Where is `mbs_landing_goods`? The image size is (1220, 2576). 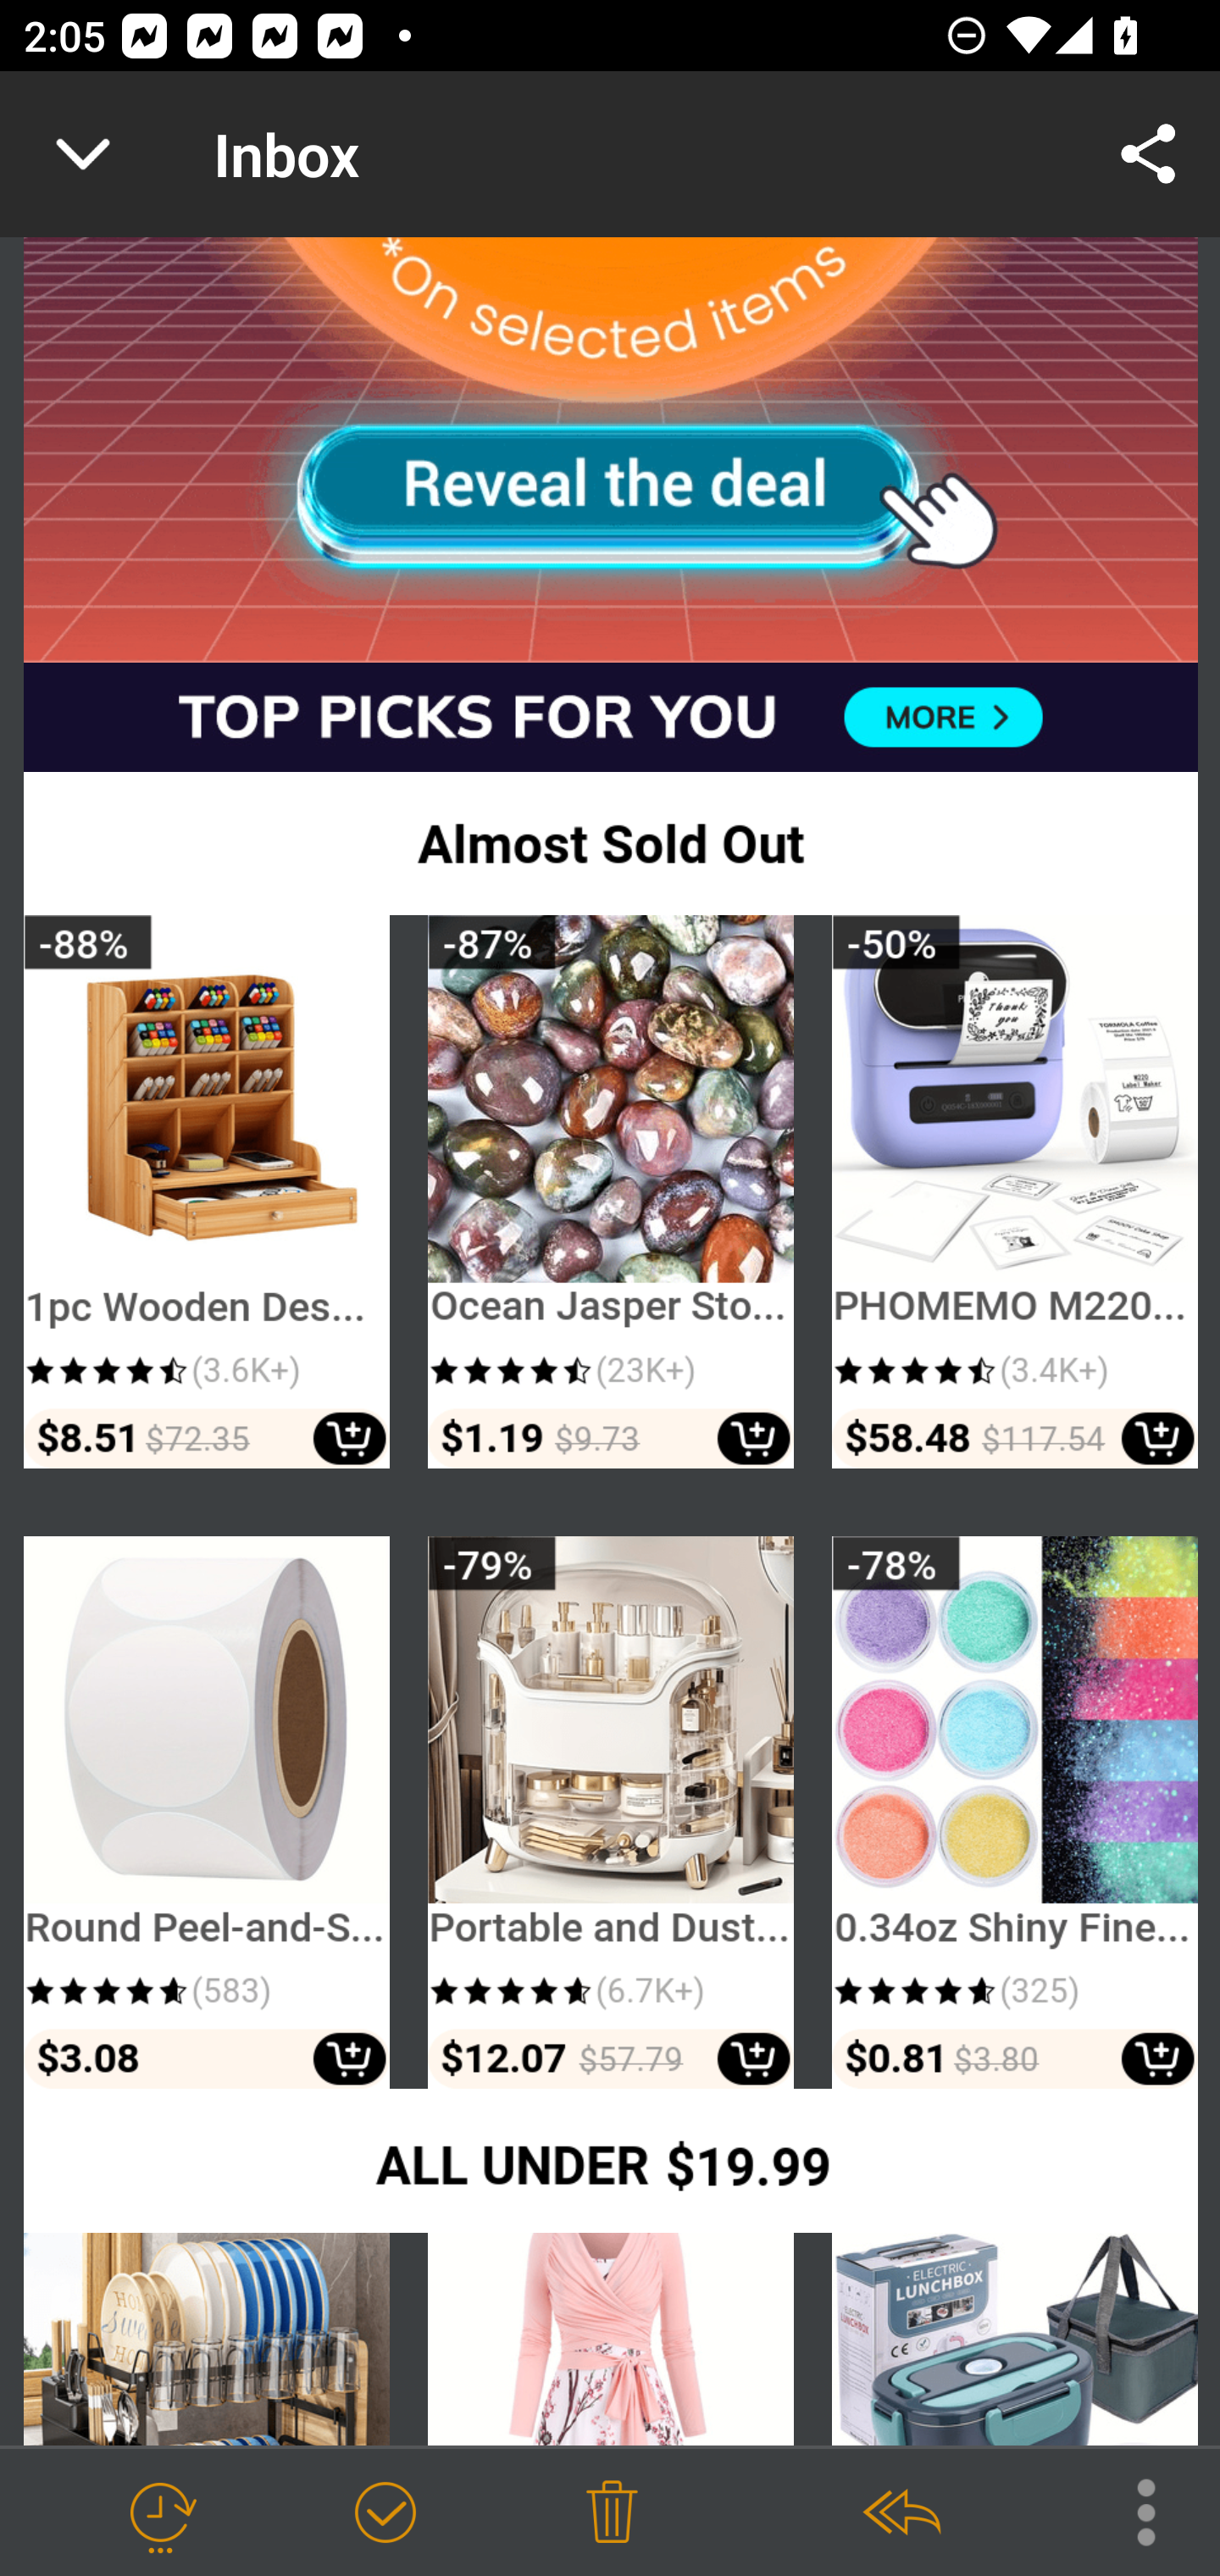 mbs_landing_goods is located at coordinates (207, 1192).